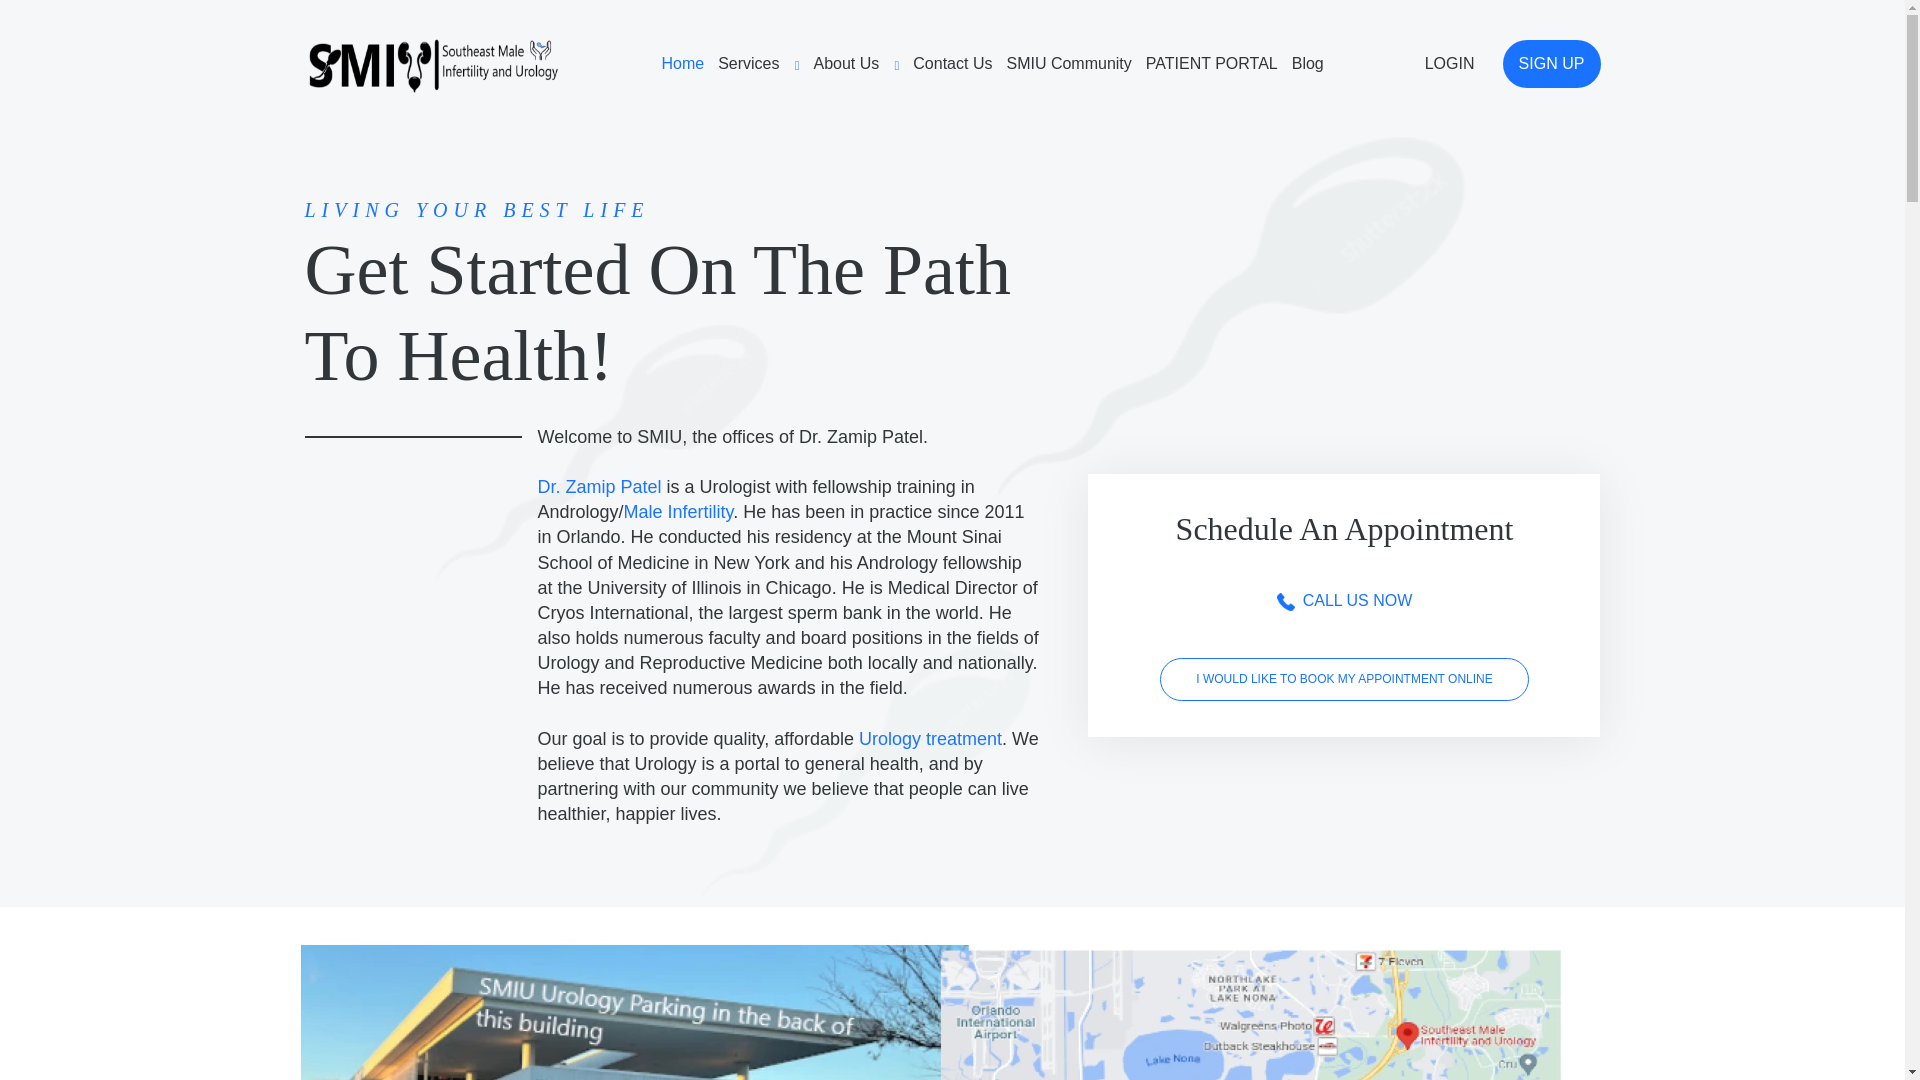  I want to click on Dr. Zamip Patel, so click(600, 486).